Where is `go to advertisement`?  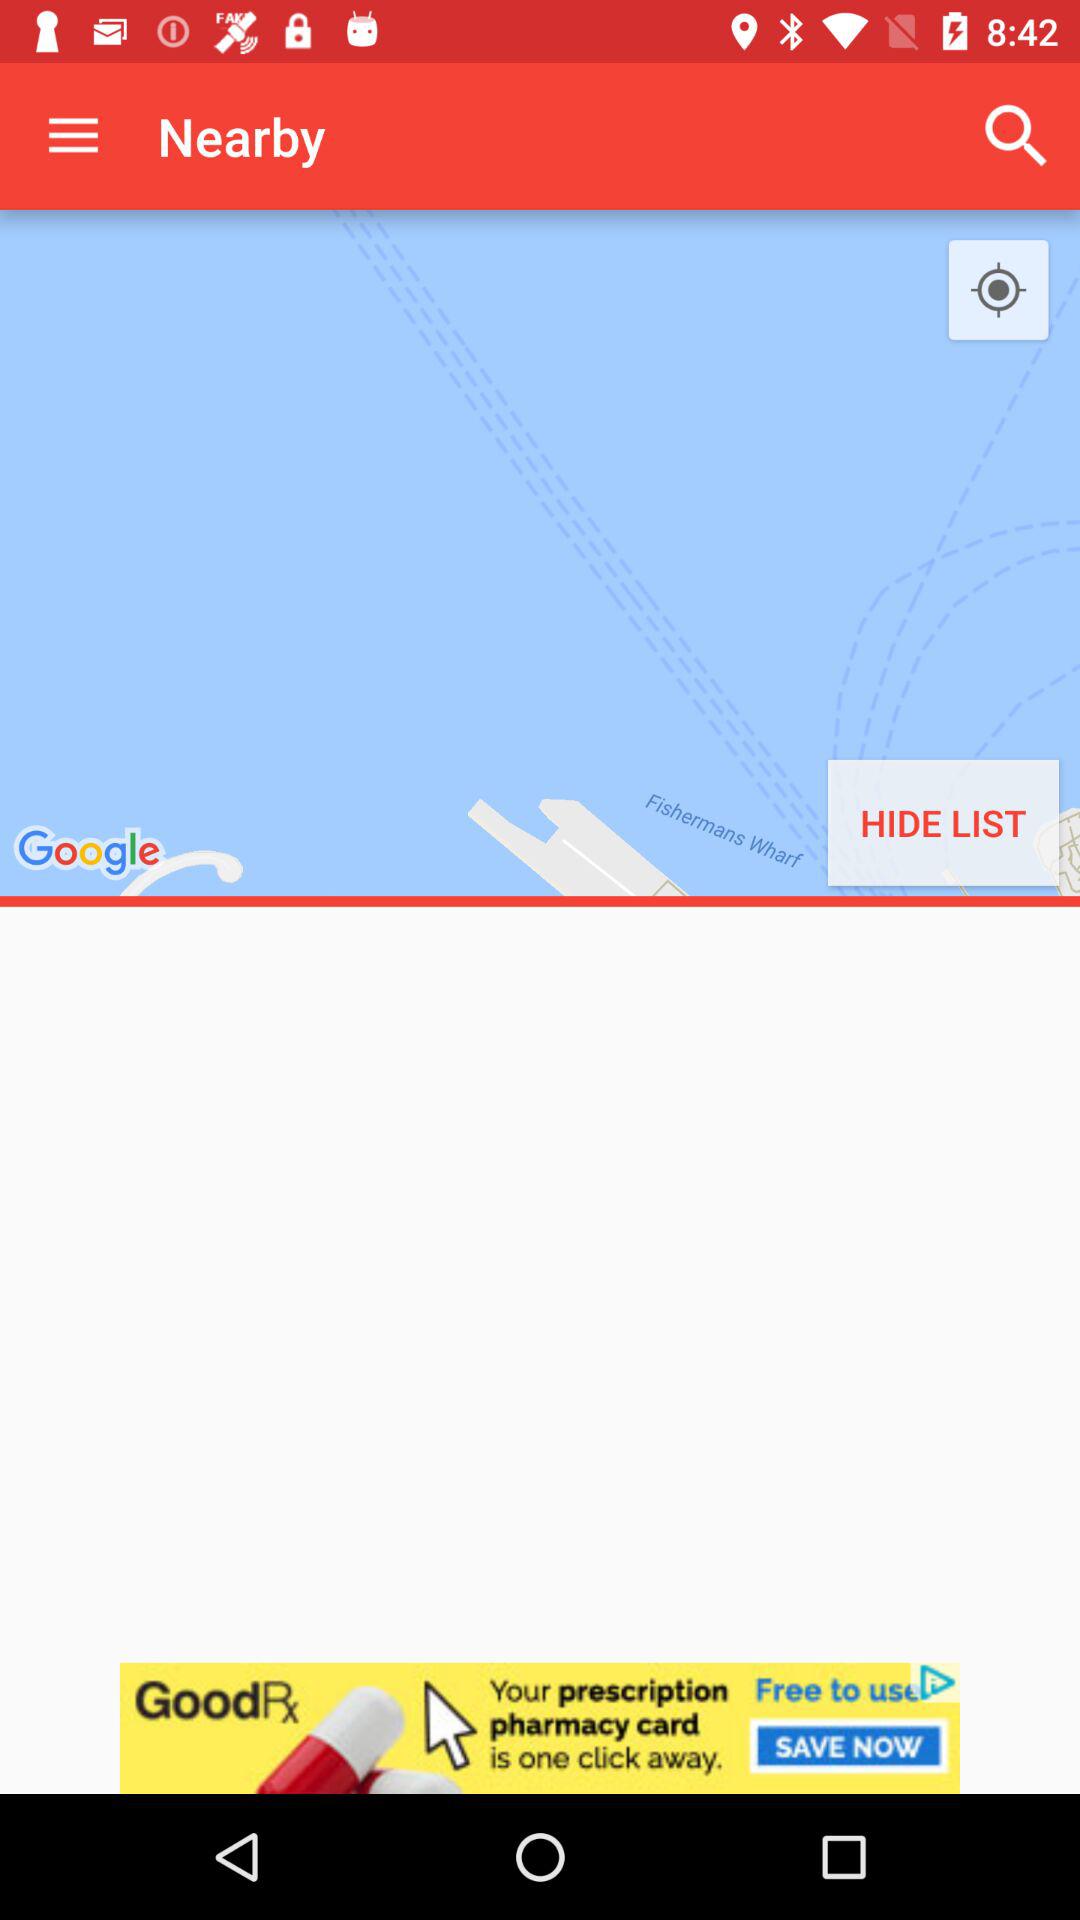 go to advertisement is located at coordinates (540, 1728).